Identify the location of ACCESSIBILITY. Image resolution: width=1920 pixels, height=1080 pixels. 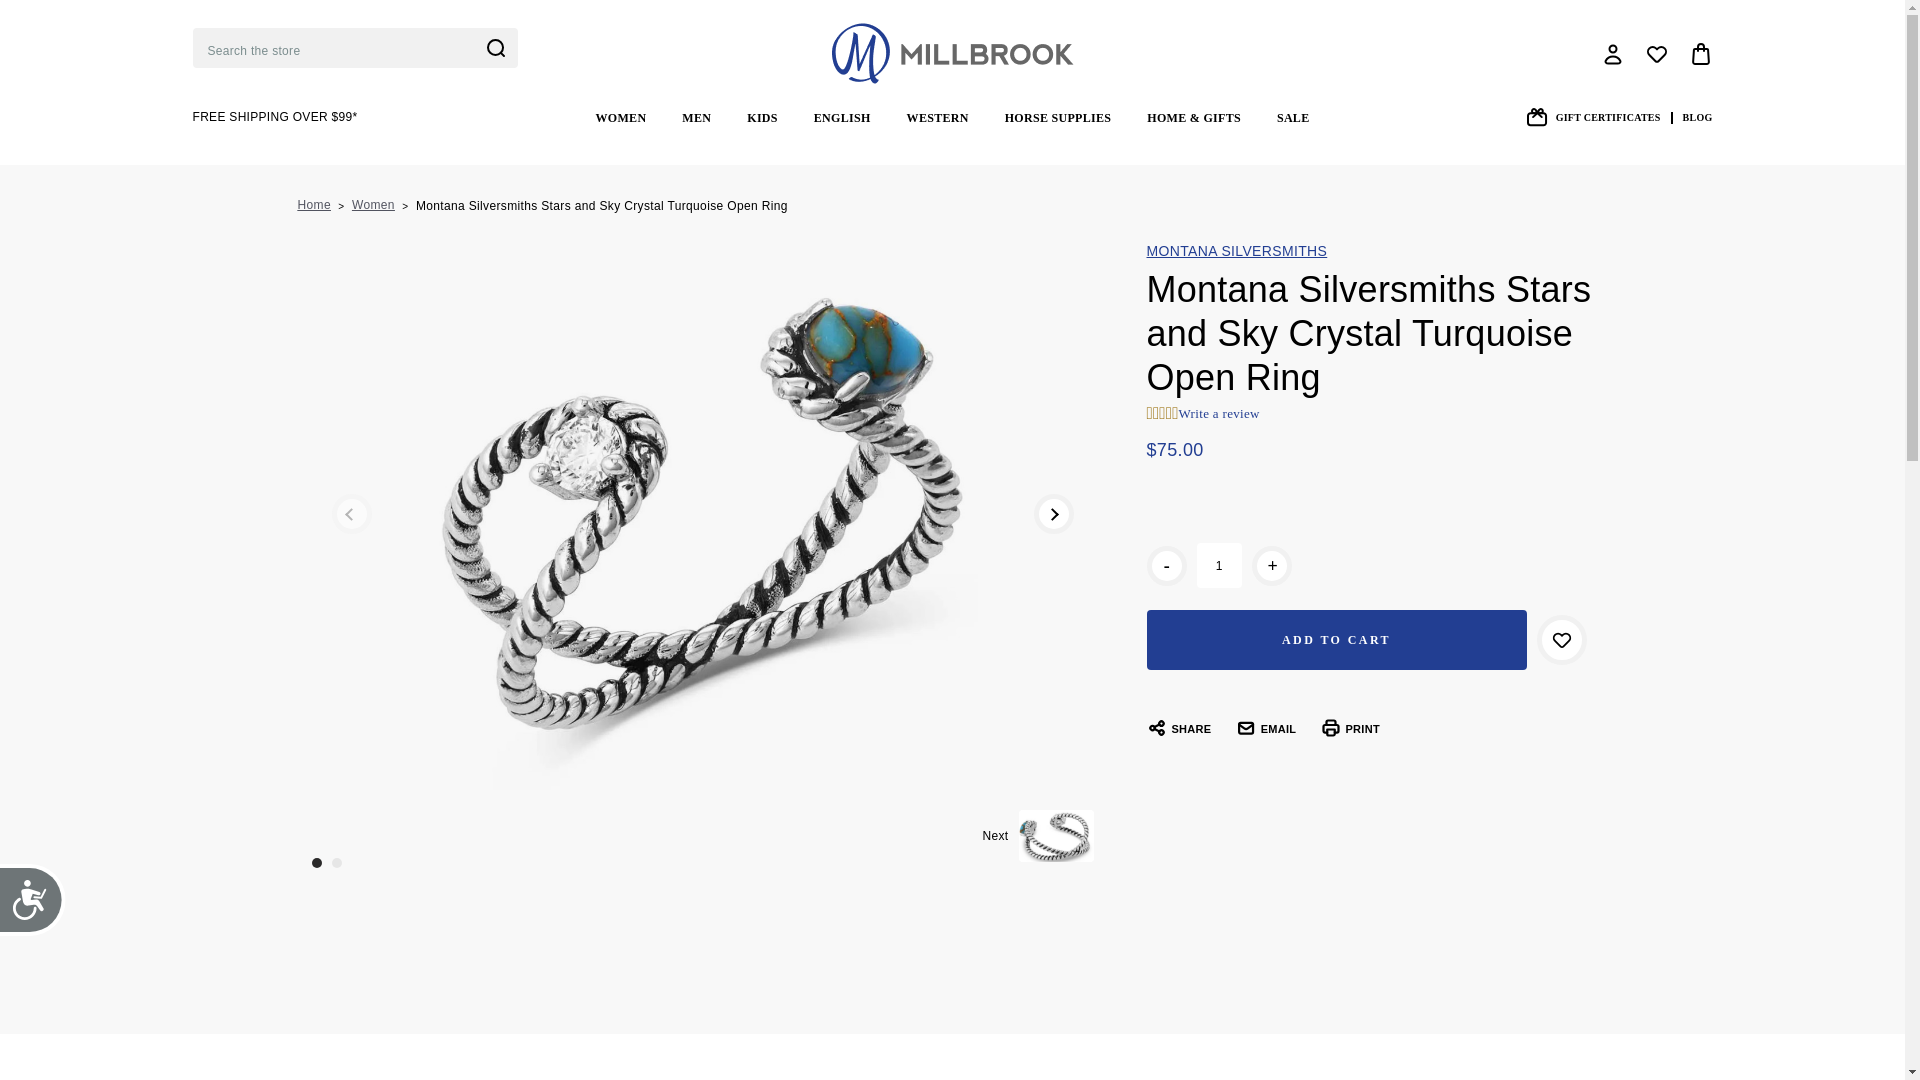
(41, 908).